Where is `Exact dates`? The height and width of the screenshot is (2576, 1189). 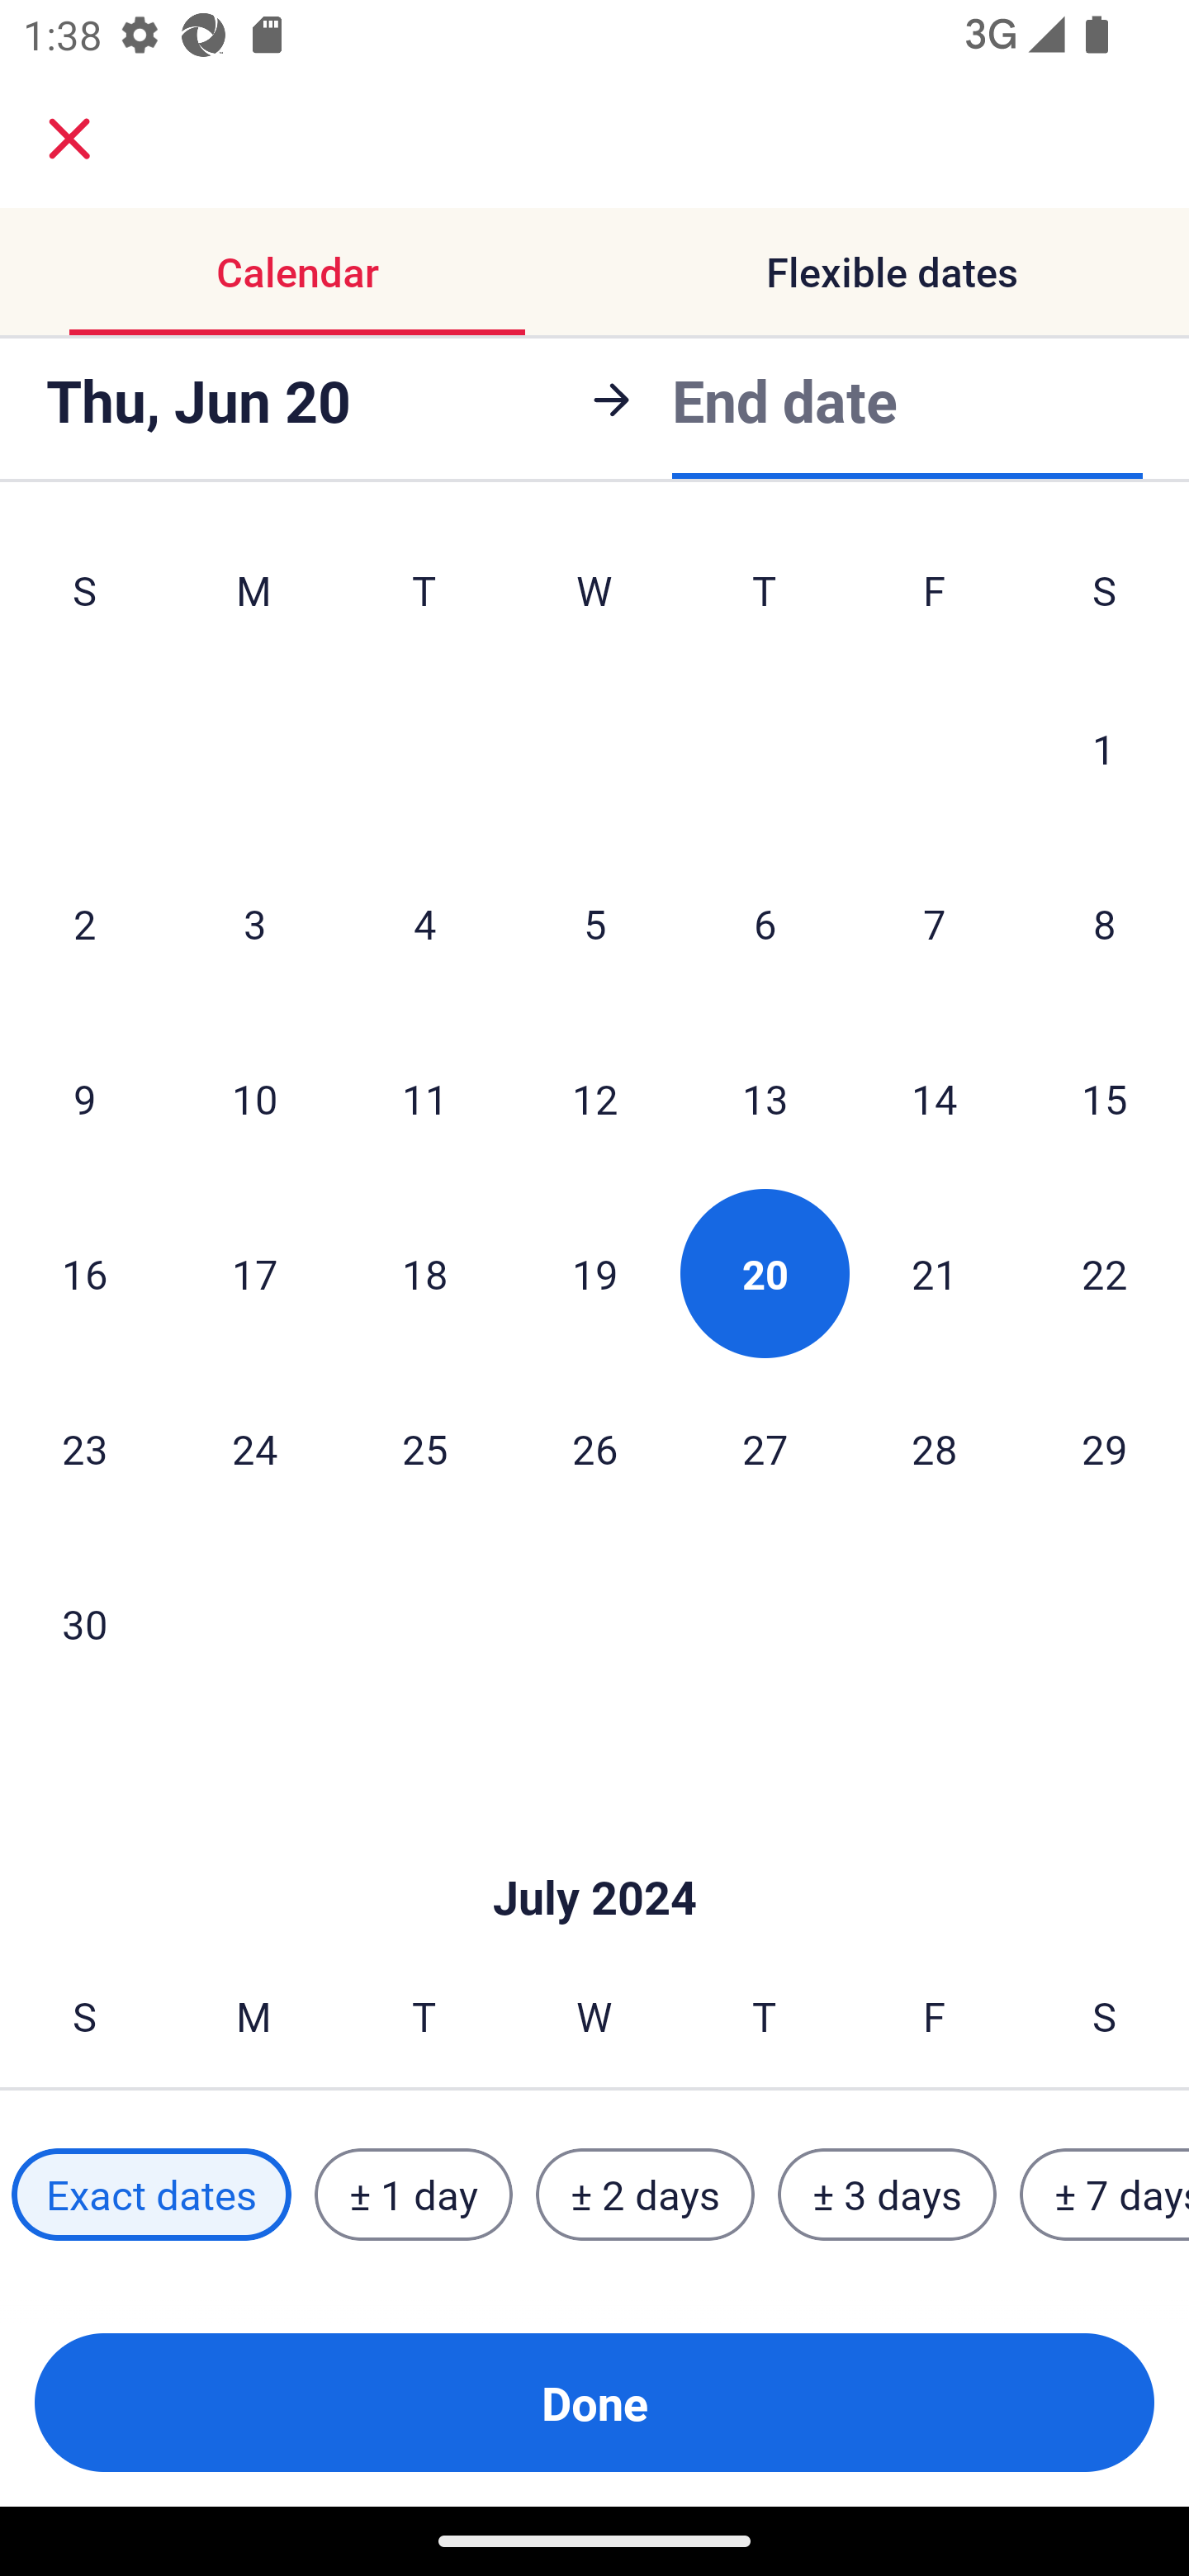 Exact dates is located at coordinates (151, 2195).